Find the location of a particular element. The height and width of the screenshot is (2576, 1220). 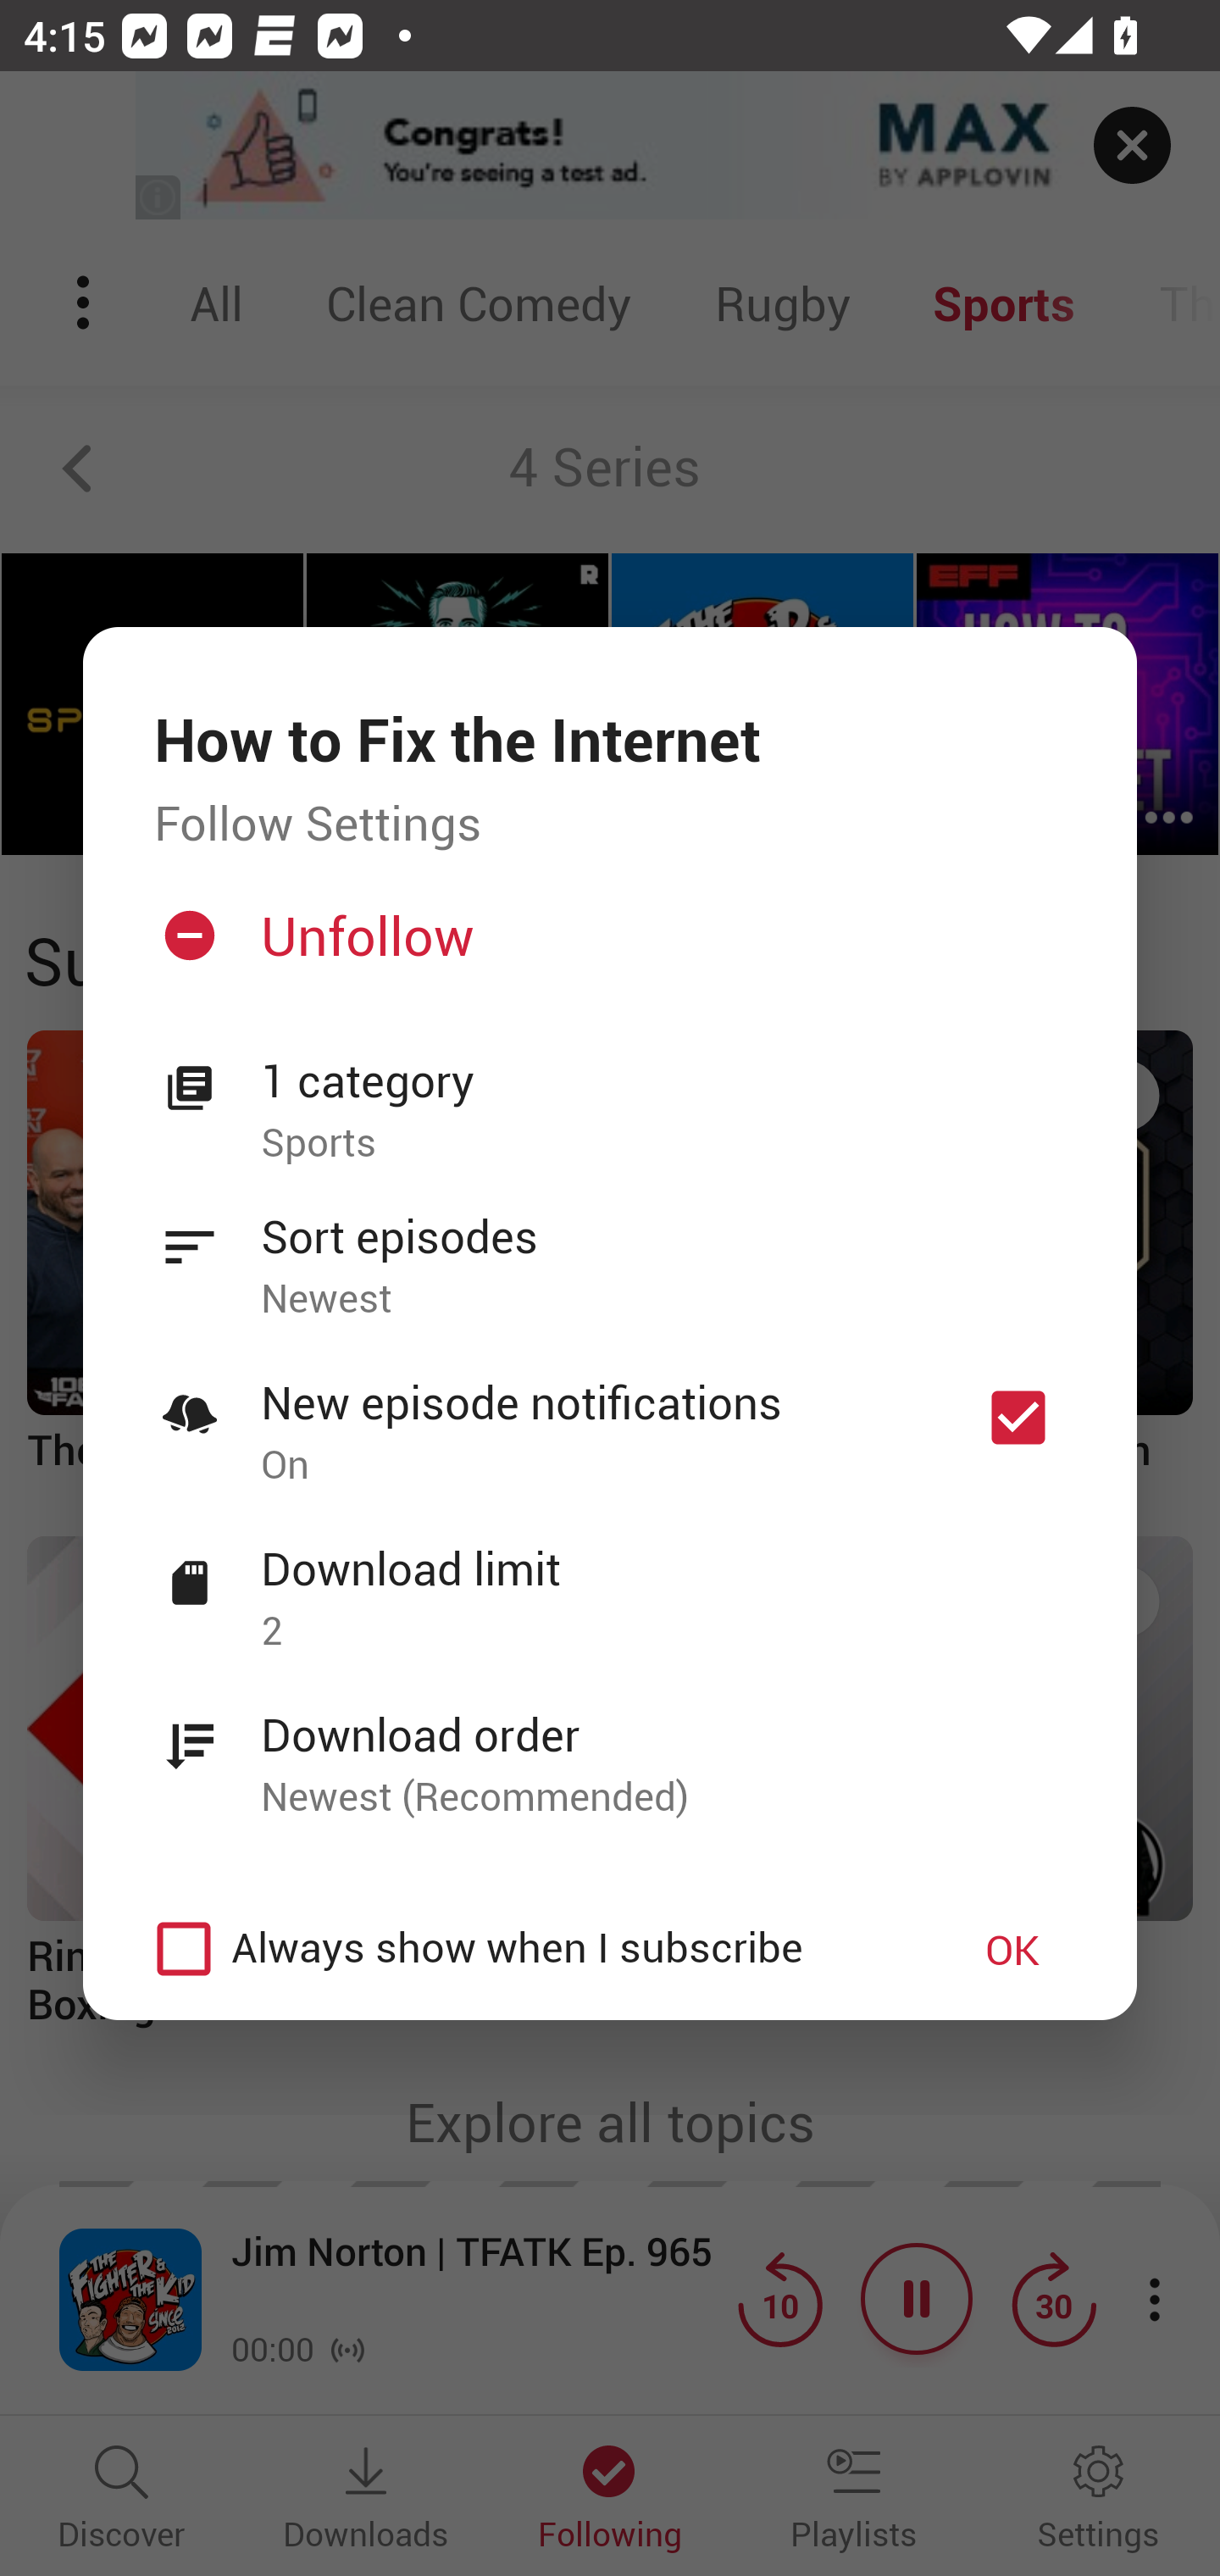

Sort episodes Newest is located at coordinates (610, 1249).